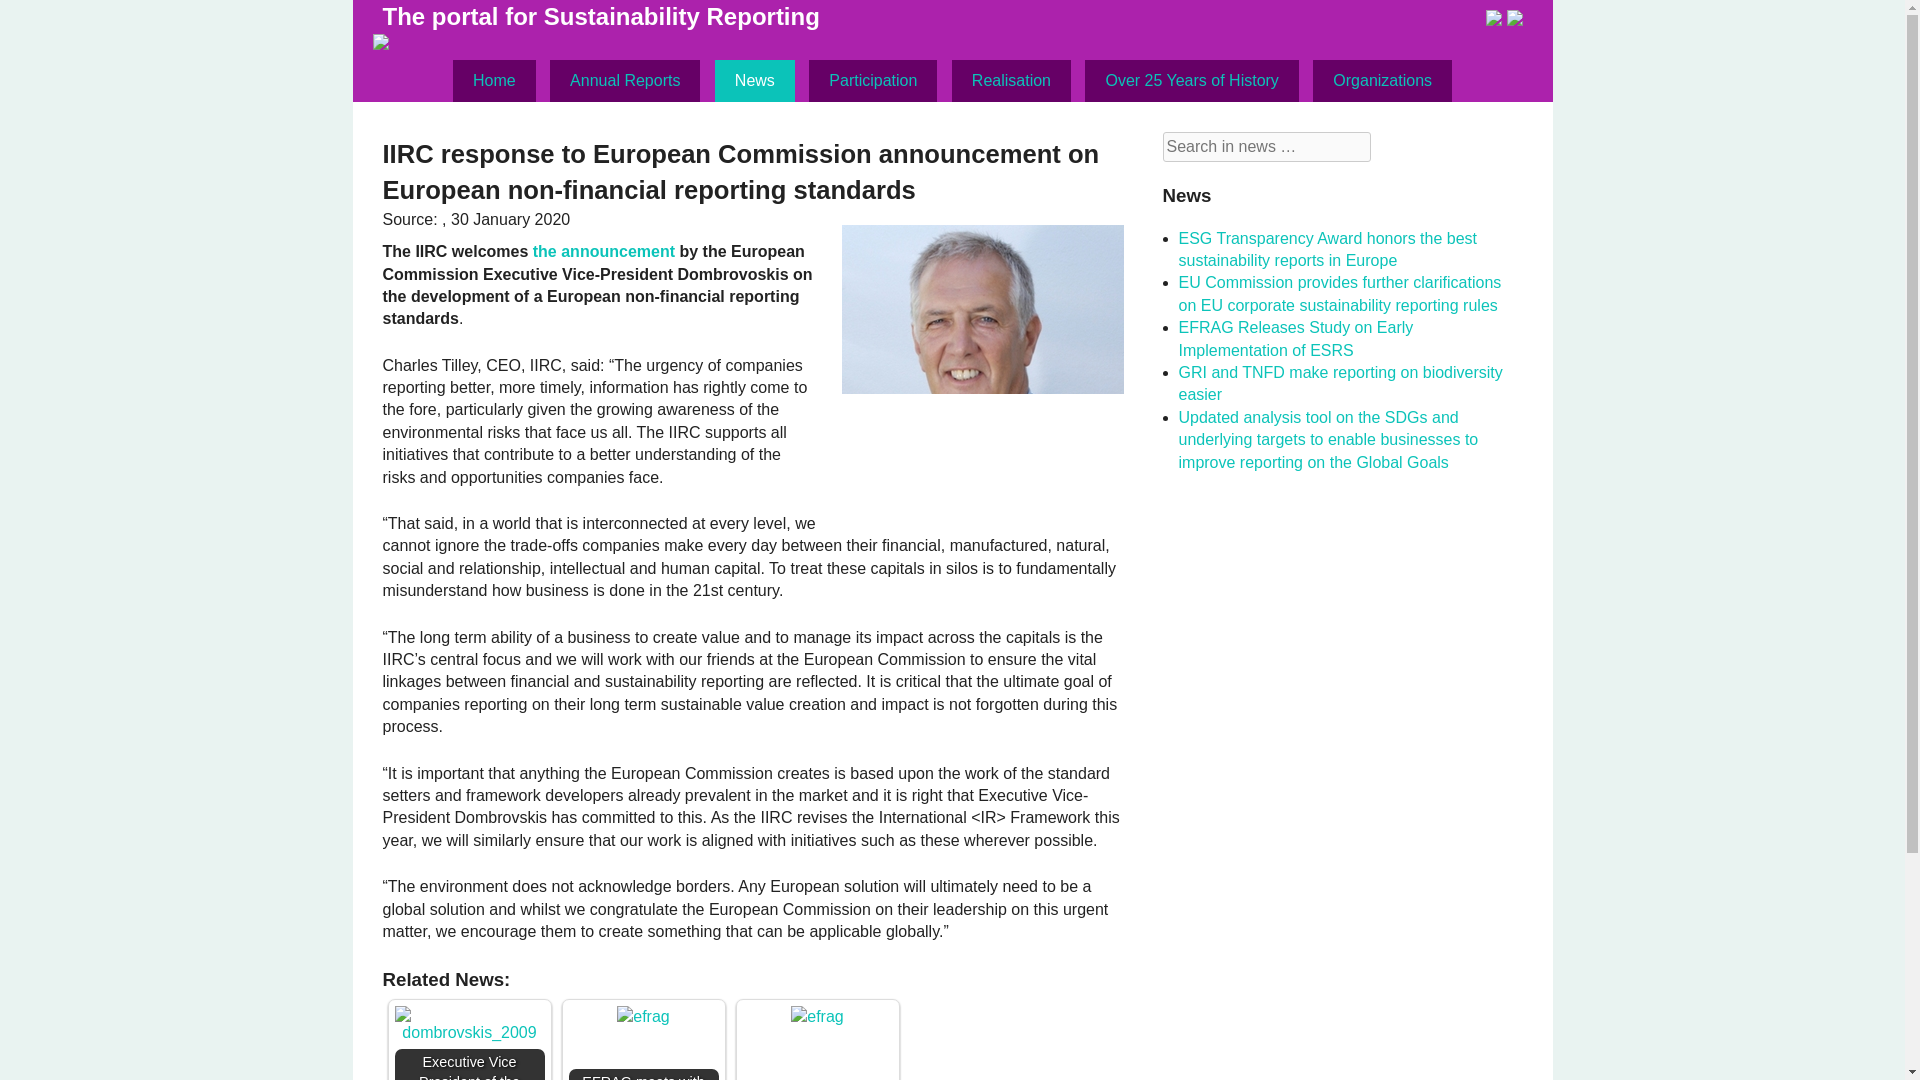 The width and height of the screenshot is (1920, 1080). Describe the element at coordinates (604, 252) in the screenshot. I see `the announcement` at that location.